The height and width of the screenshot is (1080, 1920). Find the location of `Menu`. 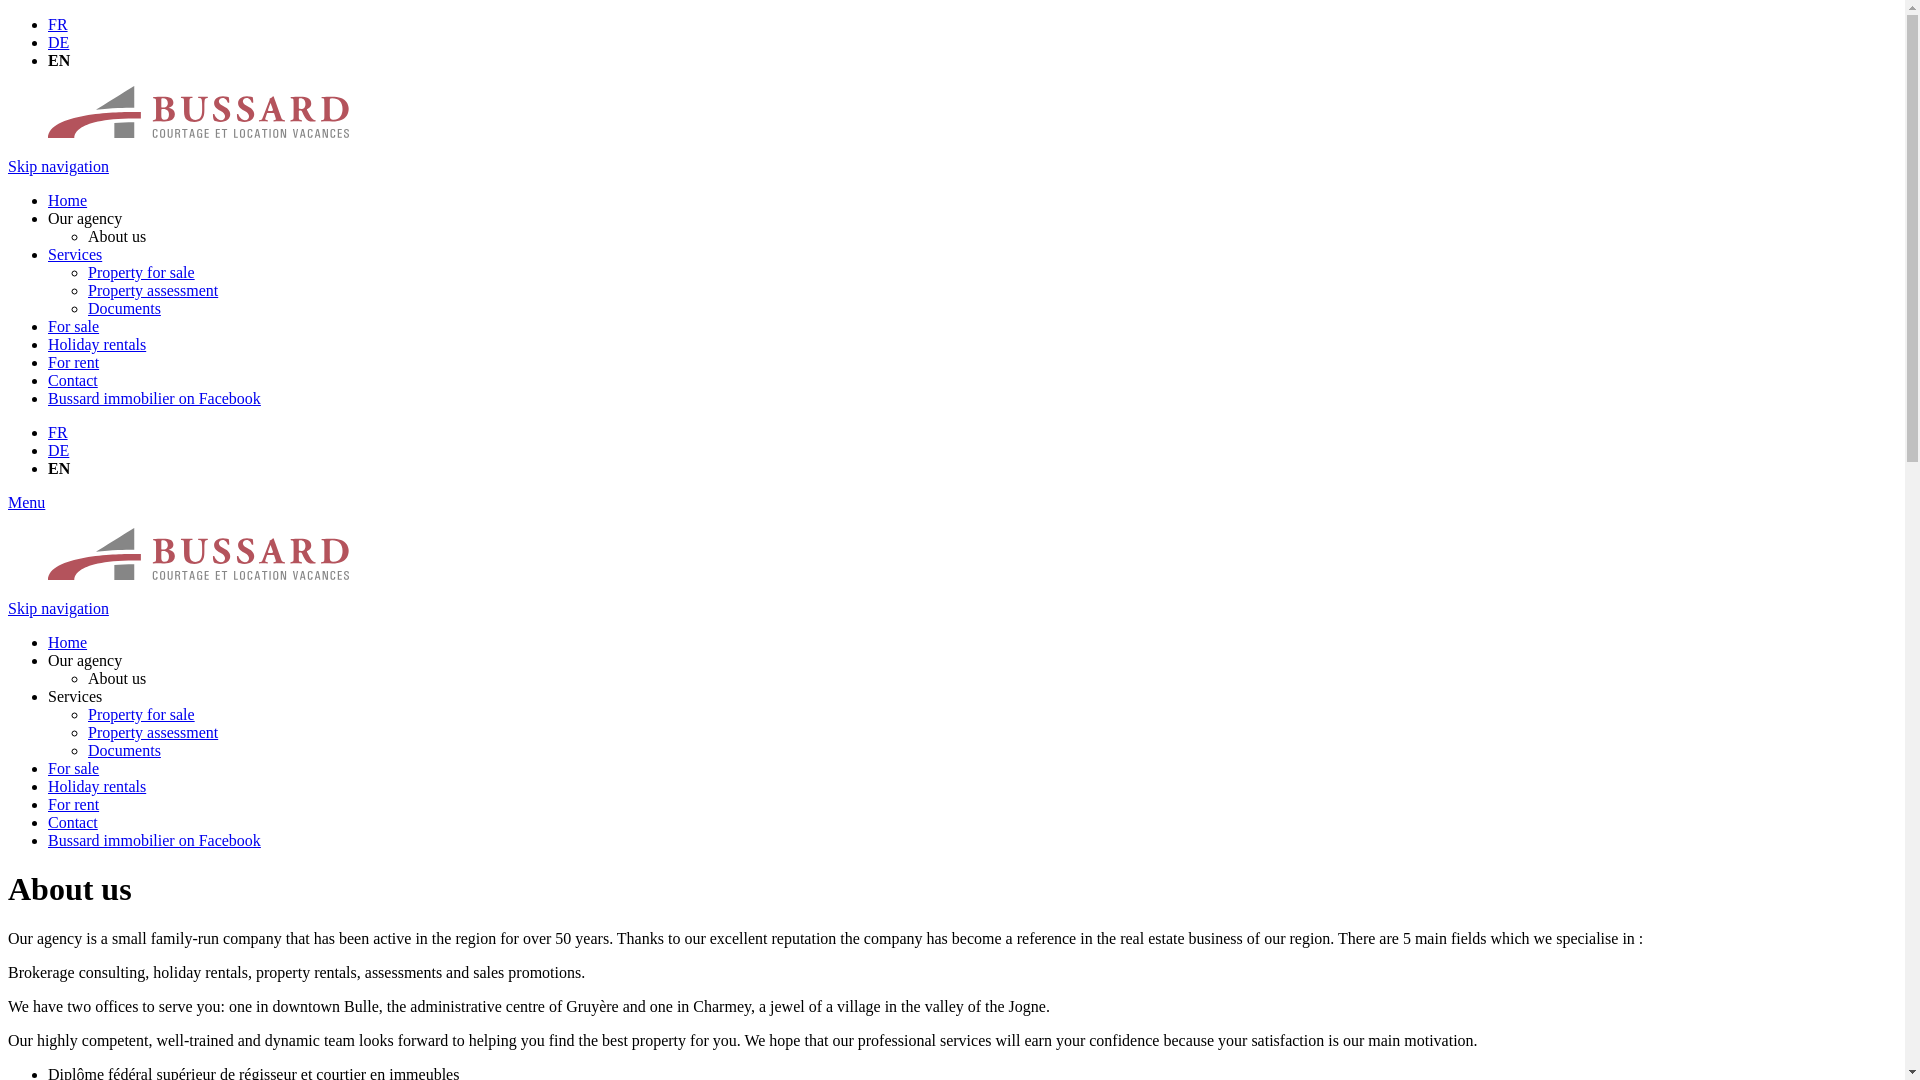

Menu is located at coordinates (26, 502).